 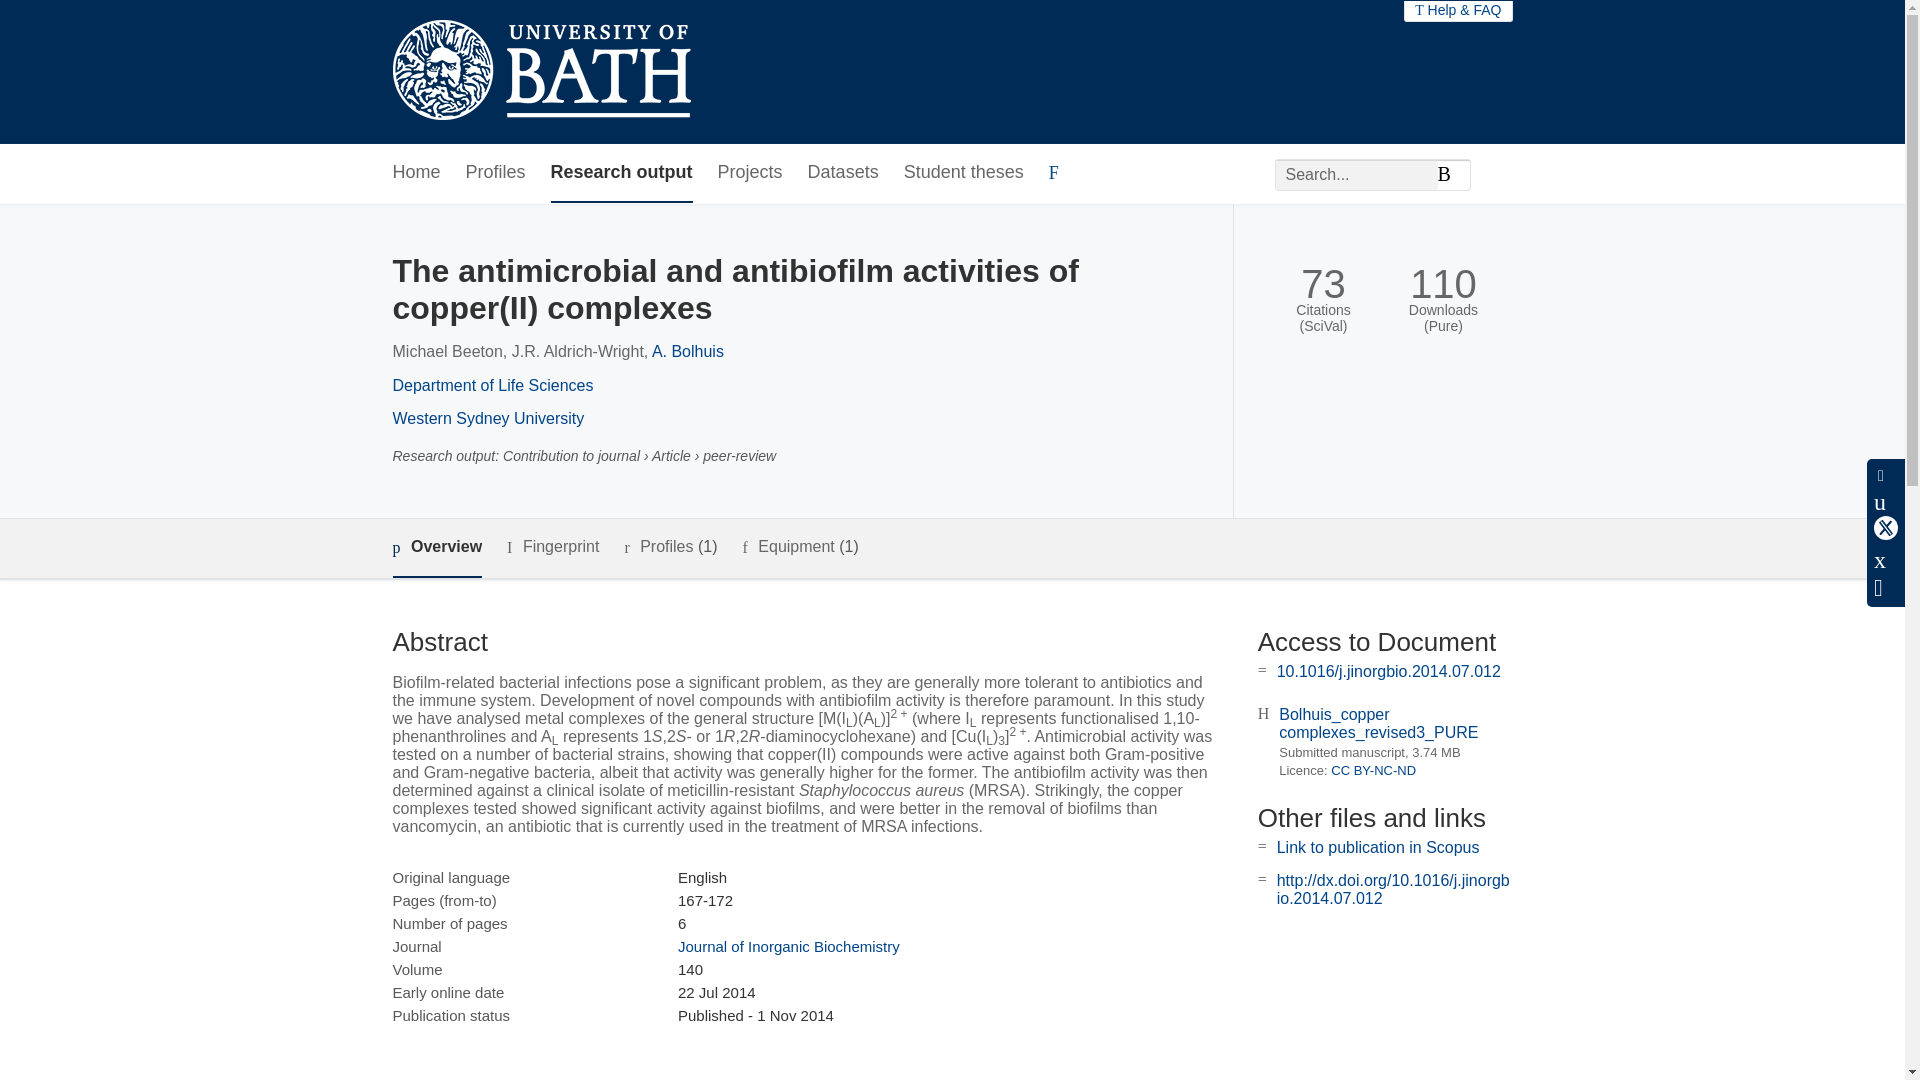 What do you see at coordinates (1373, 770) in the screenshot?
I see `CC BY-NC-ND` at bounding box center [1373, 770].